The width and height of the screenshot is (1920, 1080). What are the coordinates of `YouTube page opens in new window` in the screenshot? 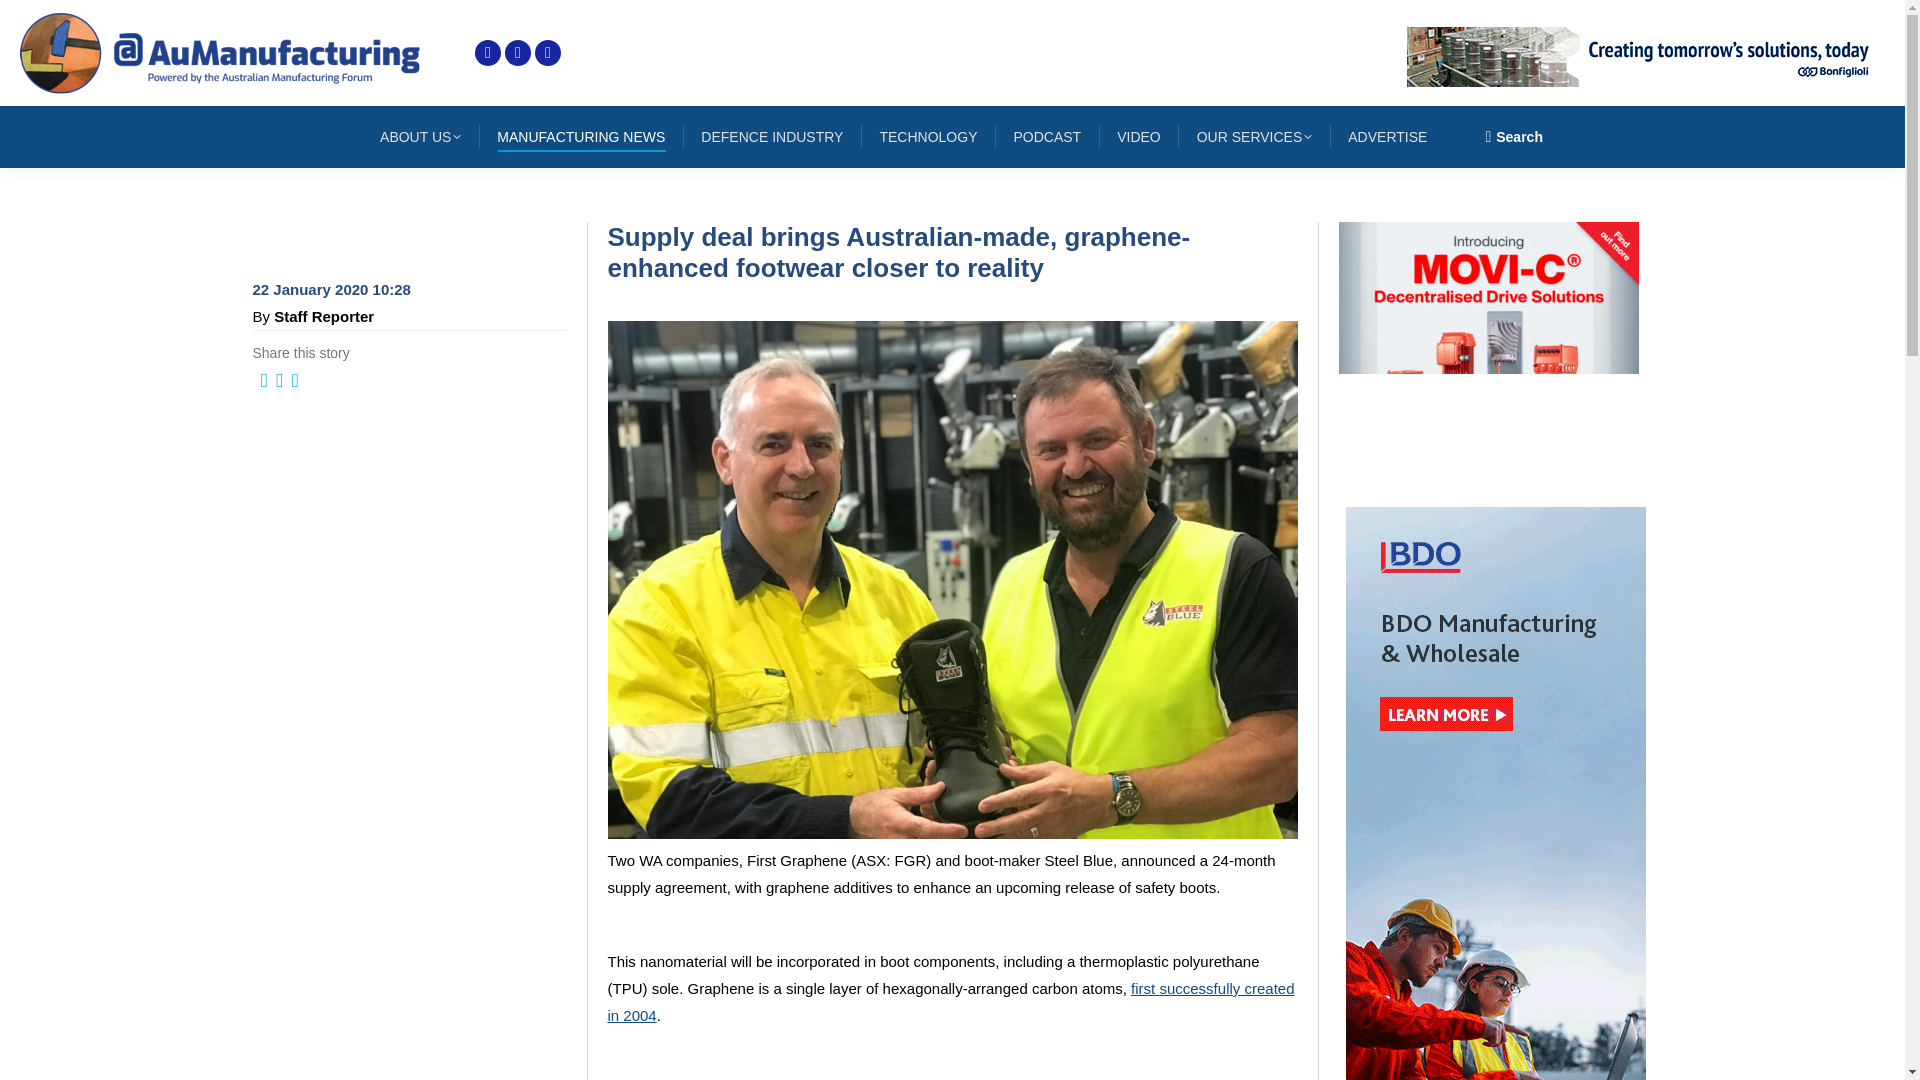 It's located at (548, 52).